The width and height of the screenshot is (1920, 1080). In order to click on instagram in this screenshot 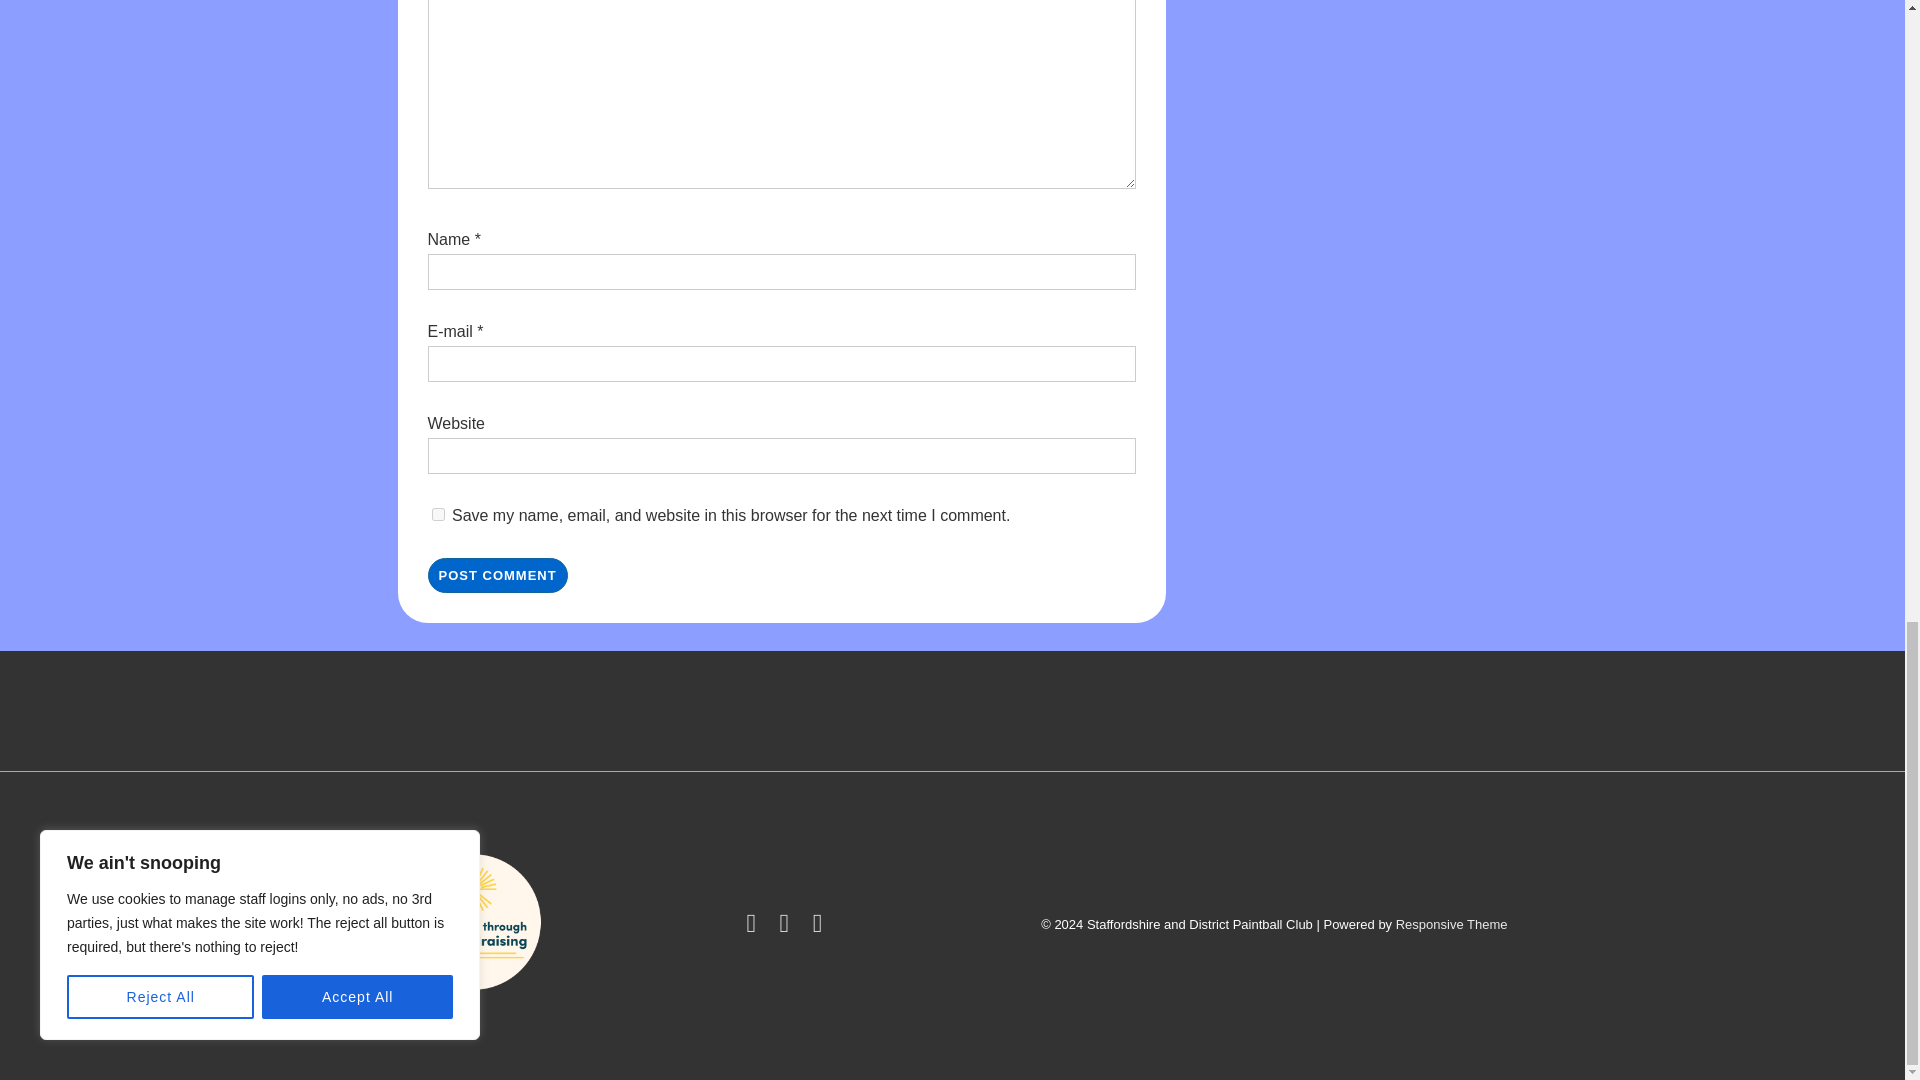, I will do `click(820, 928)`.